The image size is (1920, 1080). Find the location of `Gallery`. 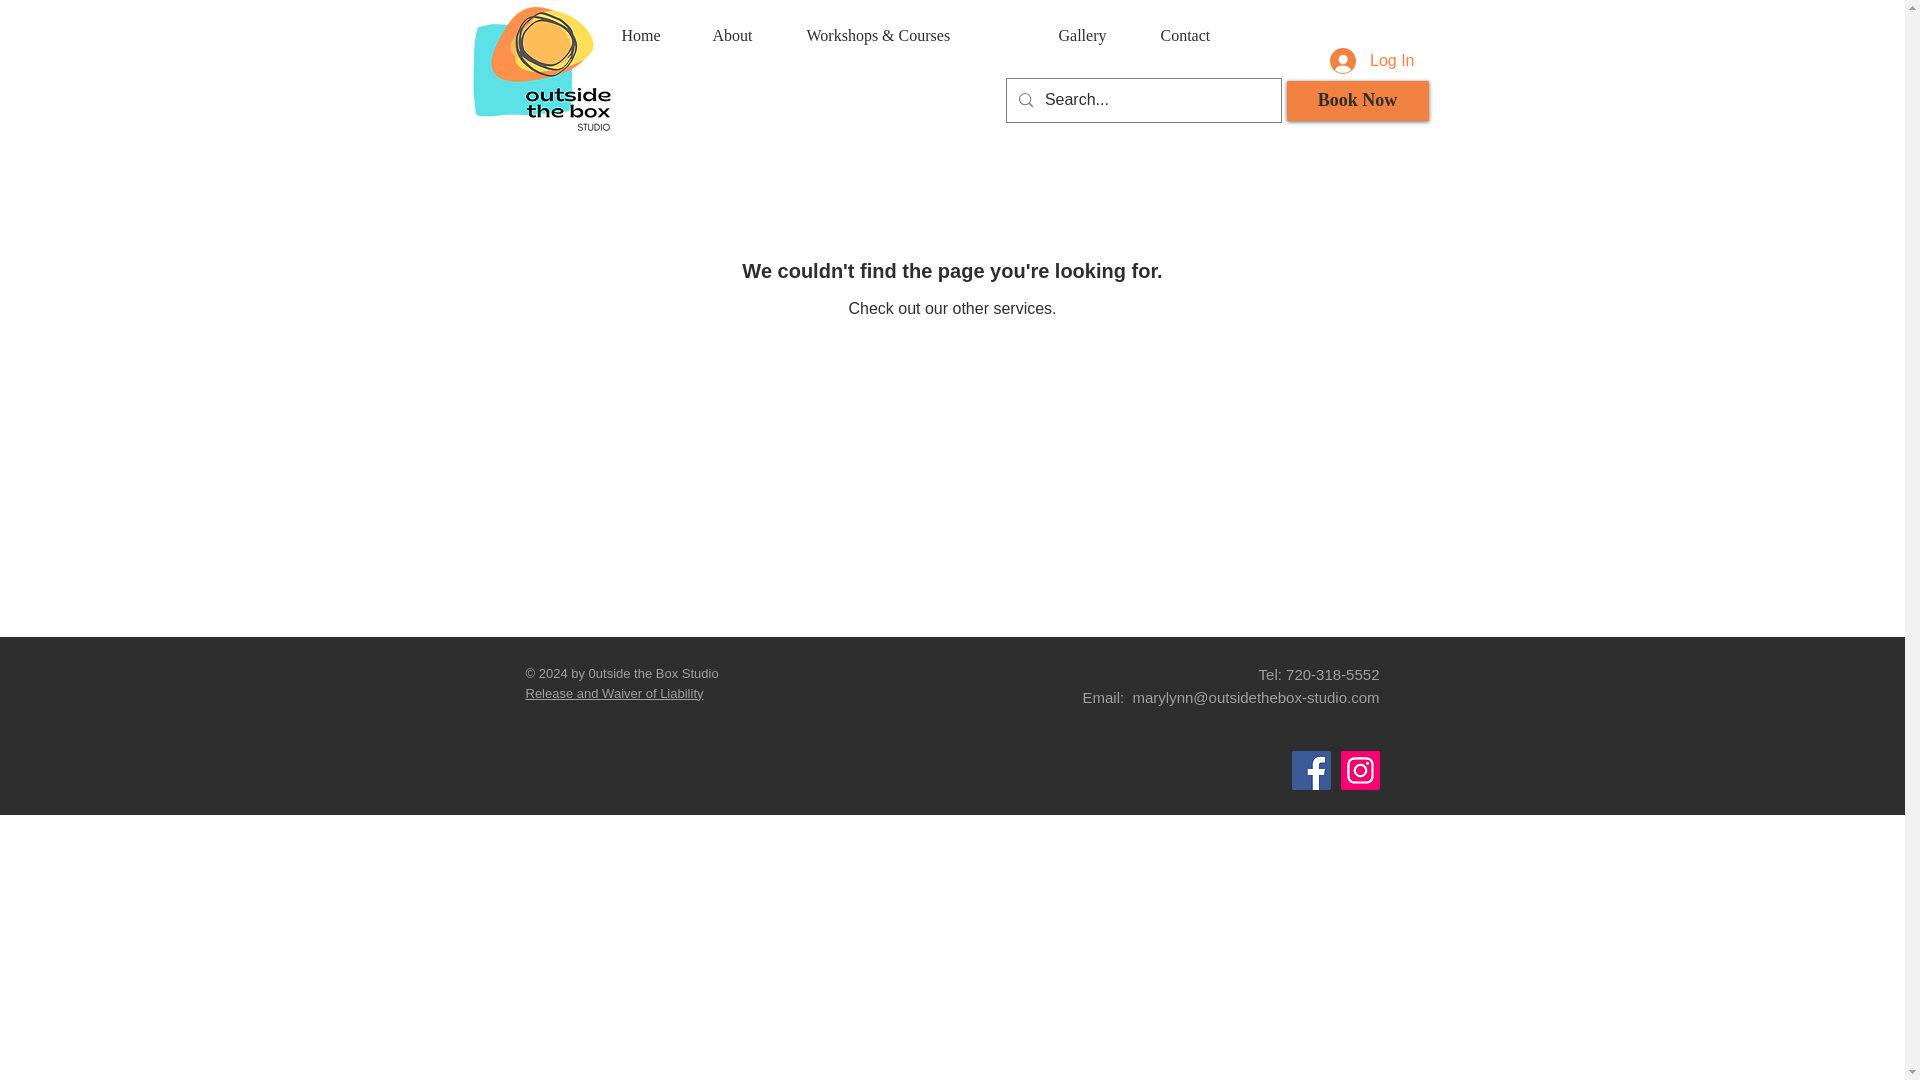

Gallery is located at coordinates (1095, 35).